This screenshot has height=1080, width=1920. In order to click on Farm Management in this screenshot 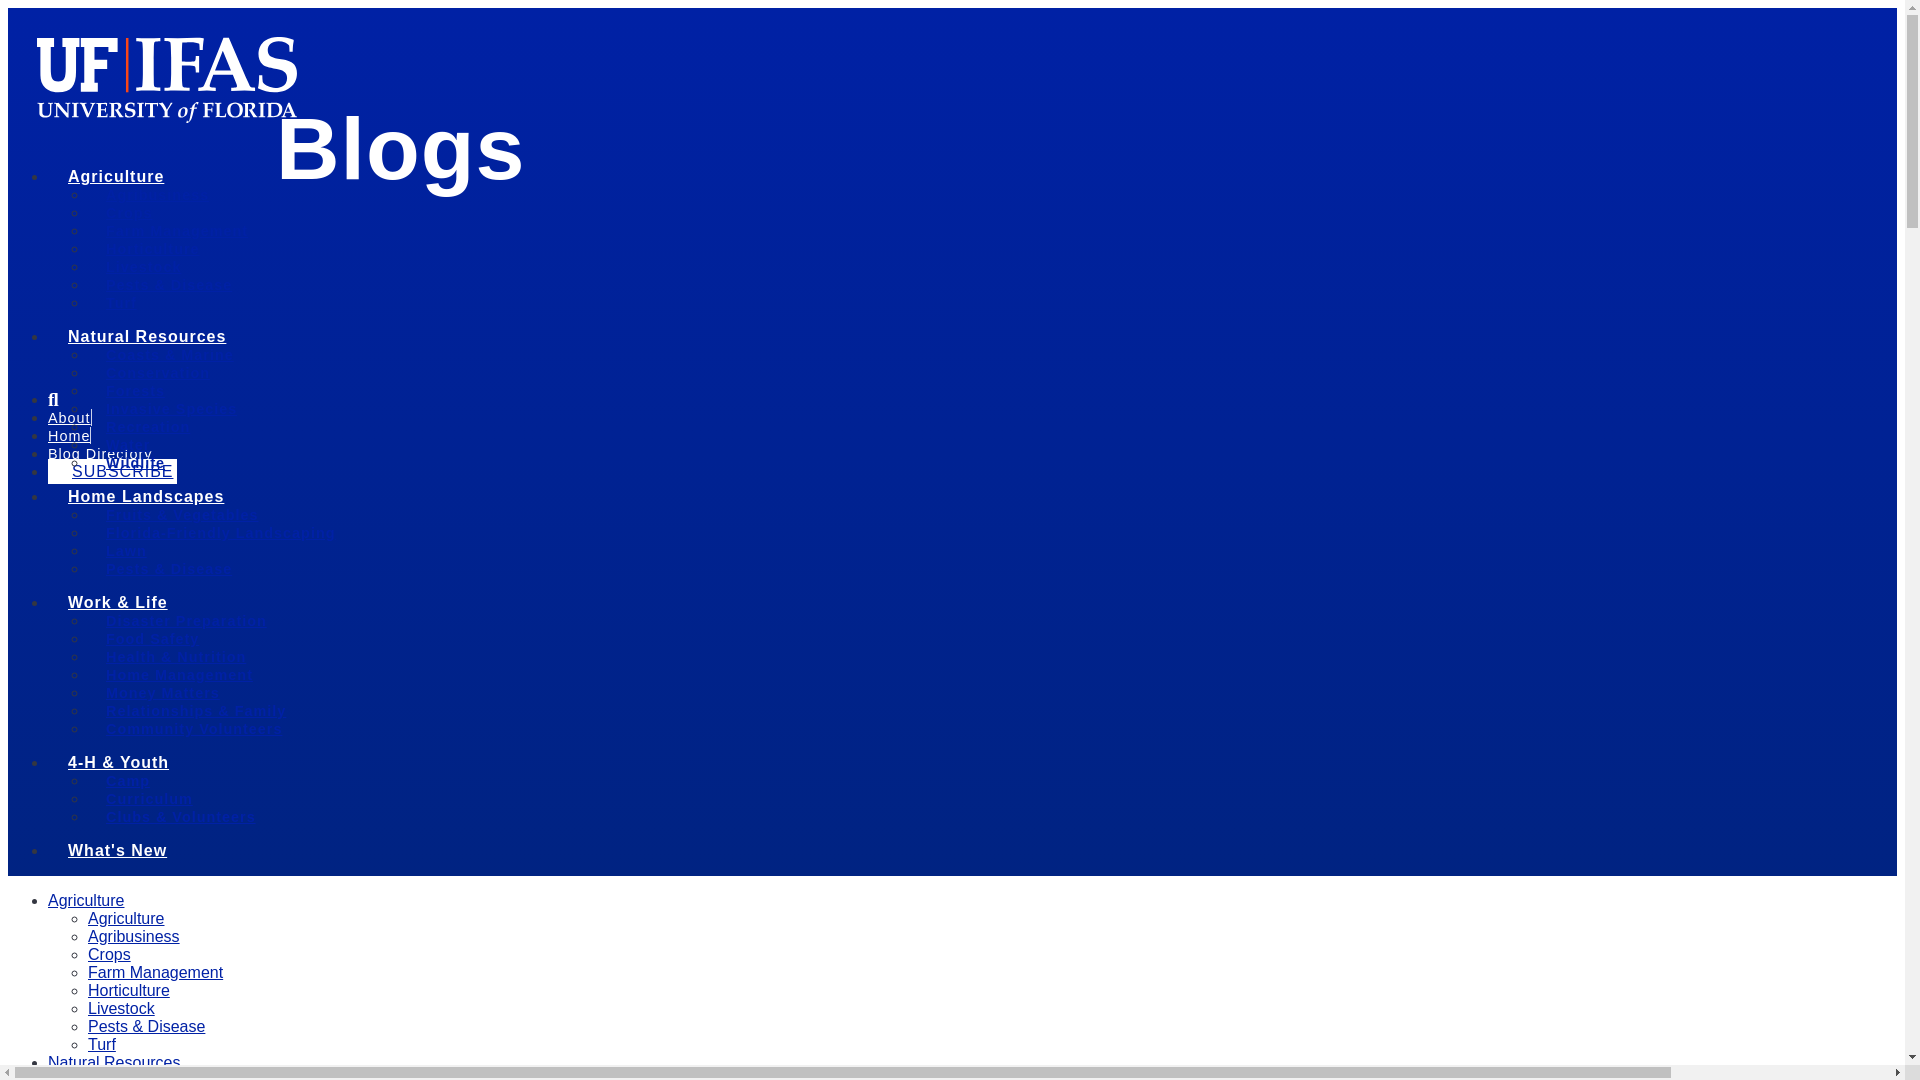, I will do `click(176, 232)`.